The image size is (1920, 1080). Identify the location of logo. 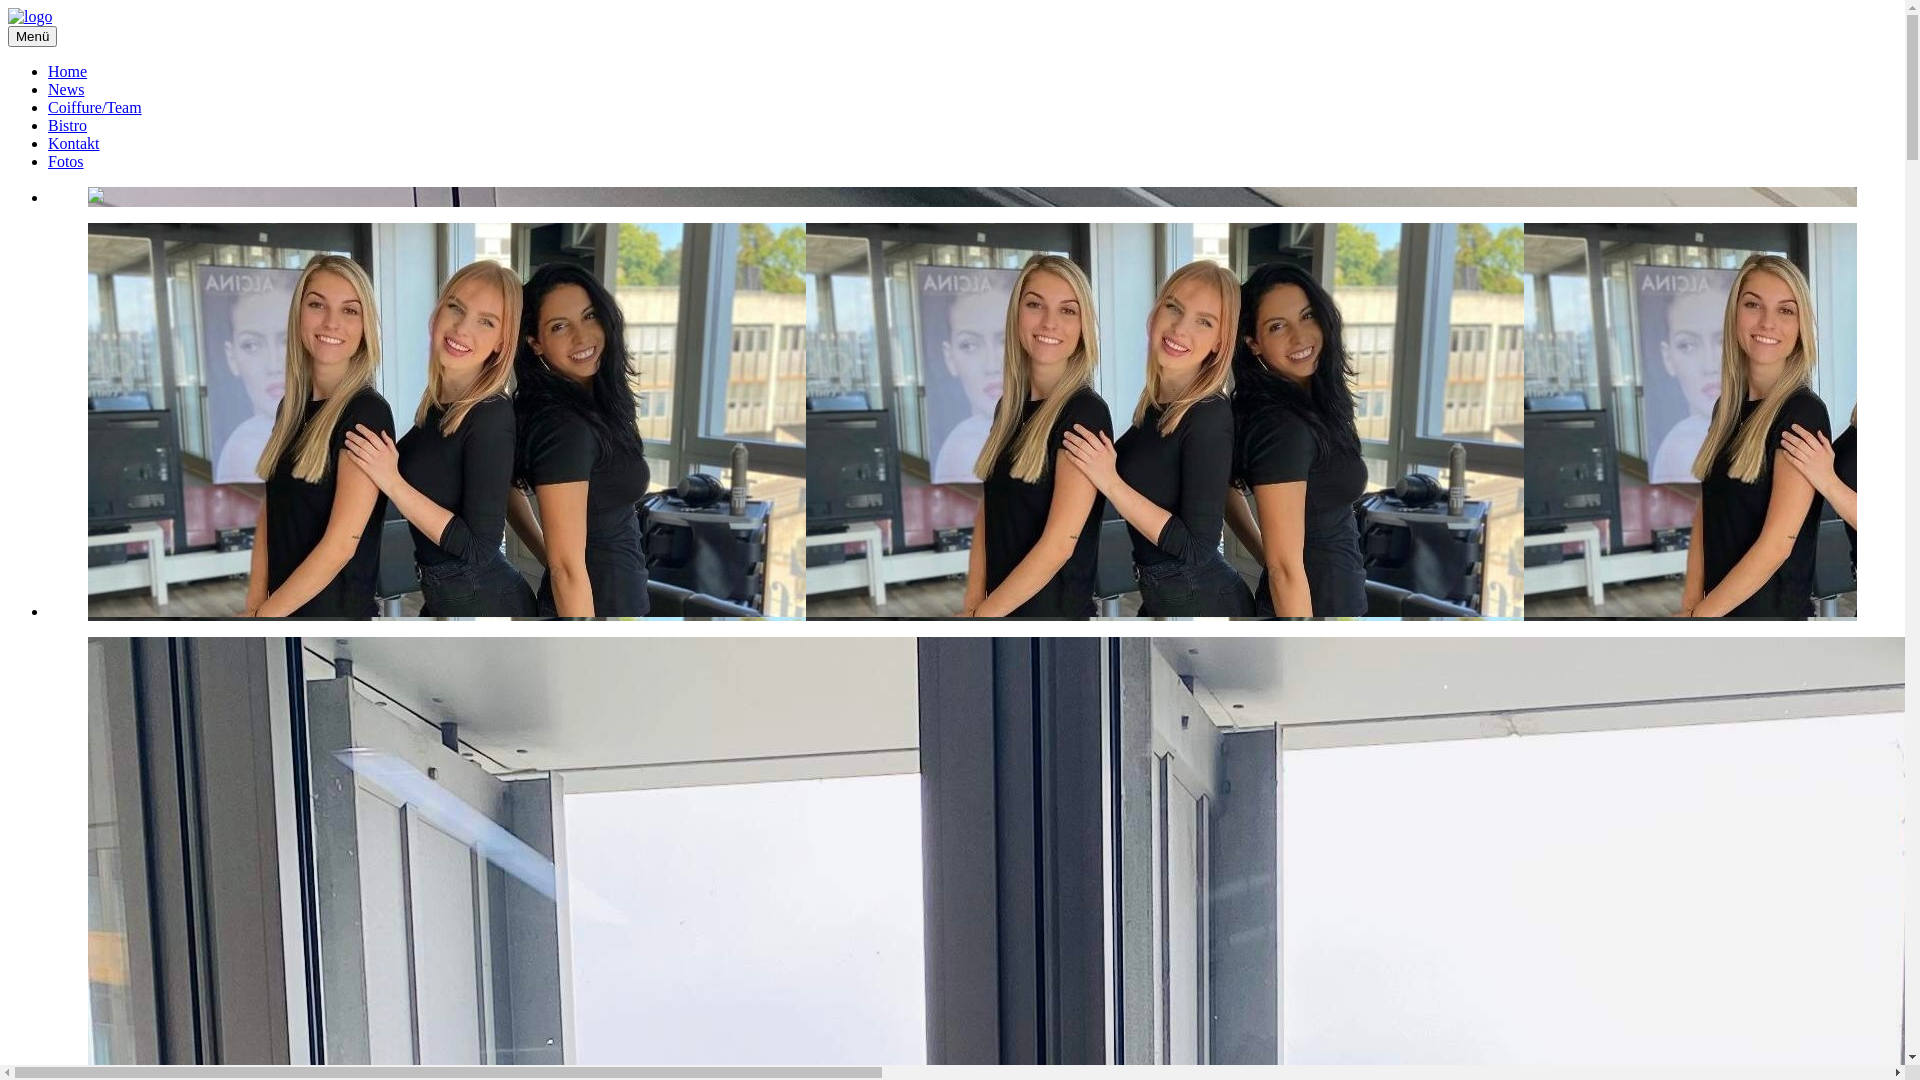
(30, 17).